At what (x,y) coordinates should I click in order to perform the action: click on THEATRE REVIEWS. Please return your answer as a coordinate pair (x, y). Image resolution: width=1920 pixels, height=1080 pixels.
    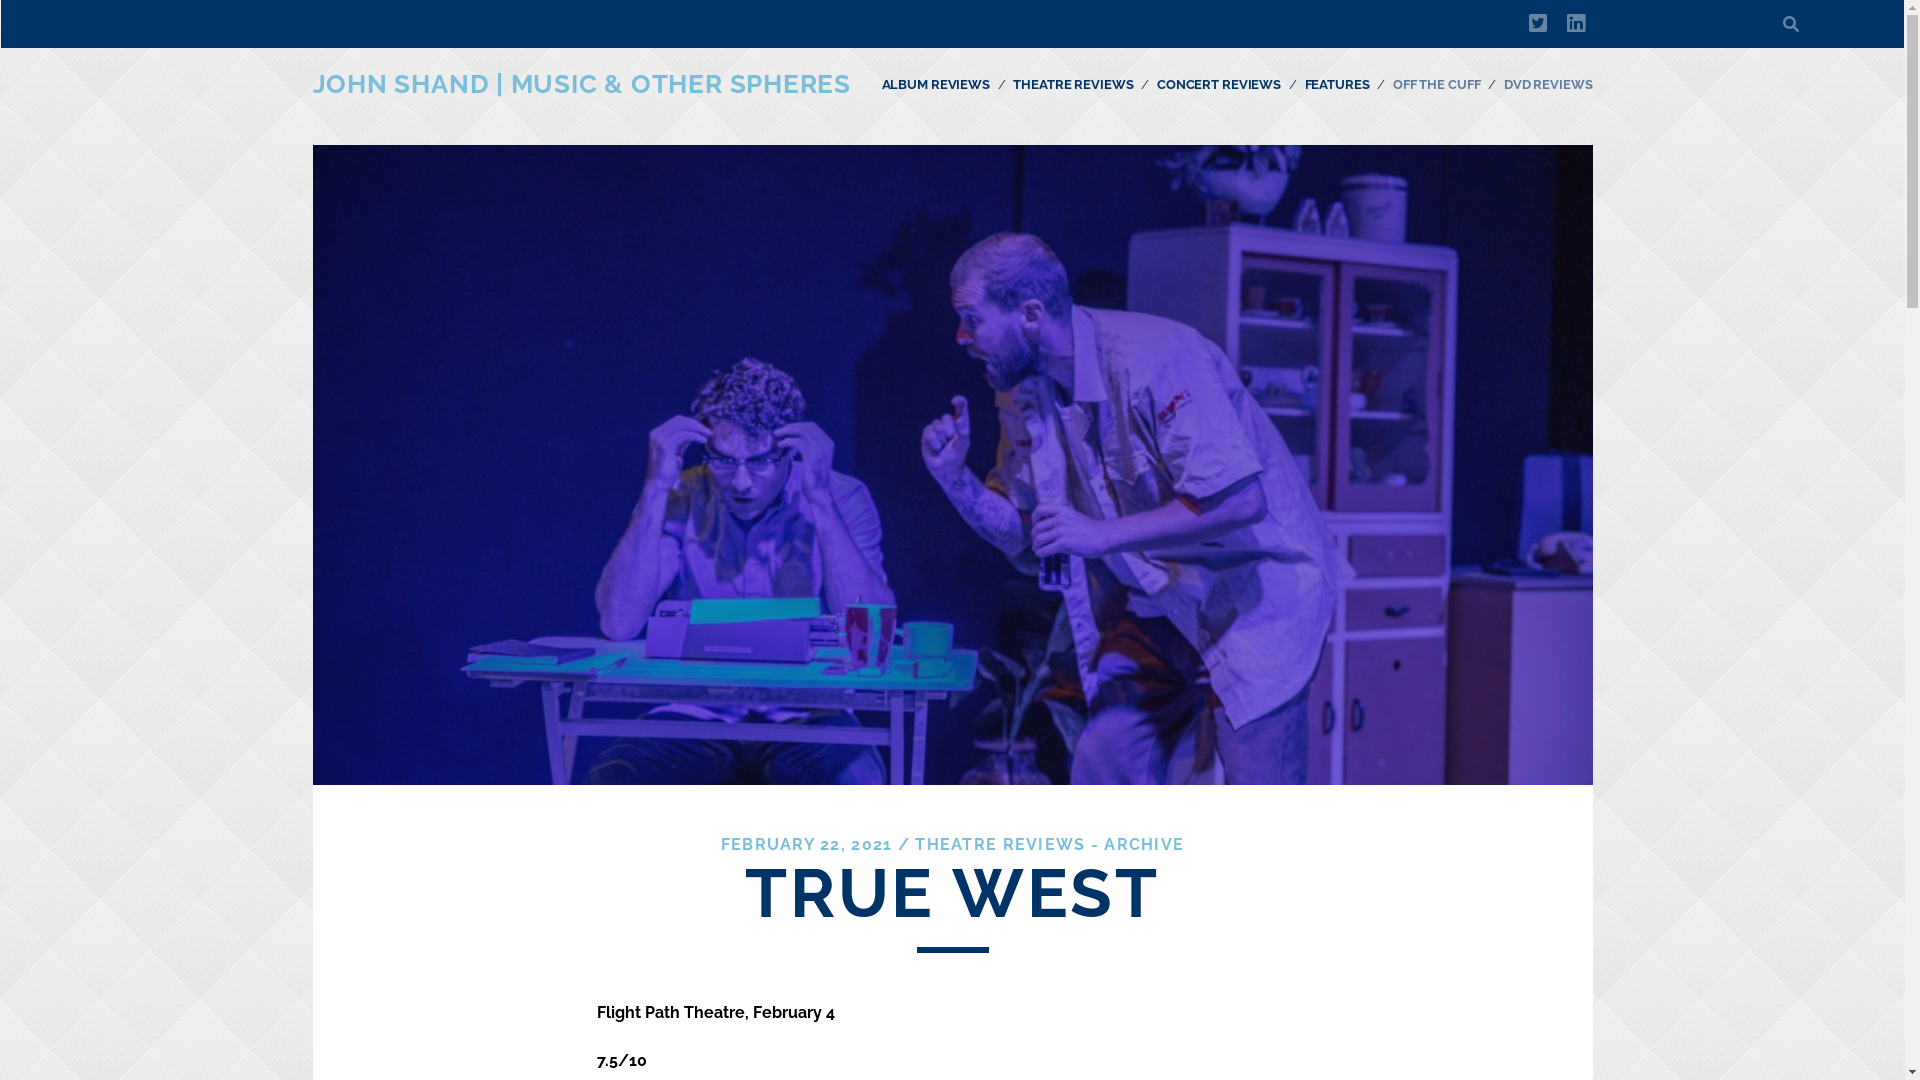
    Looking at the image, I should click on (1073, 85).